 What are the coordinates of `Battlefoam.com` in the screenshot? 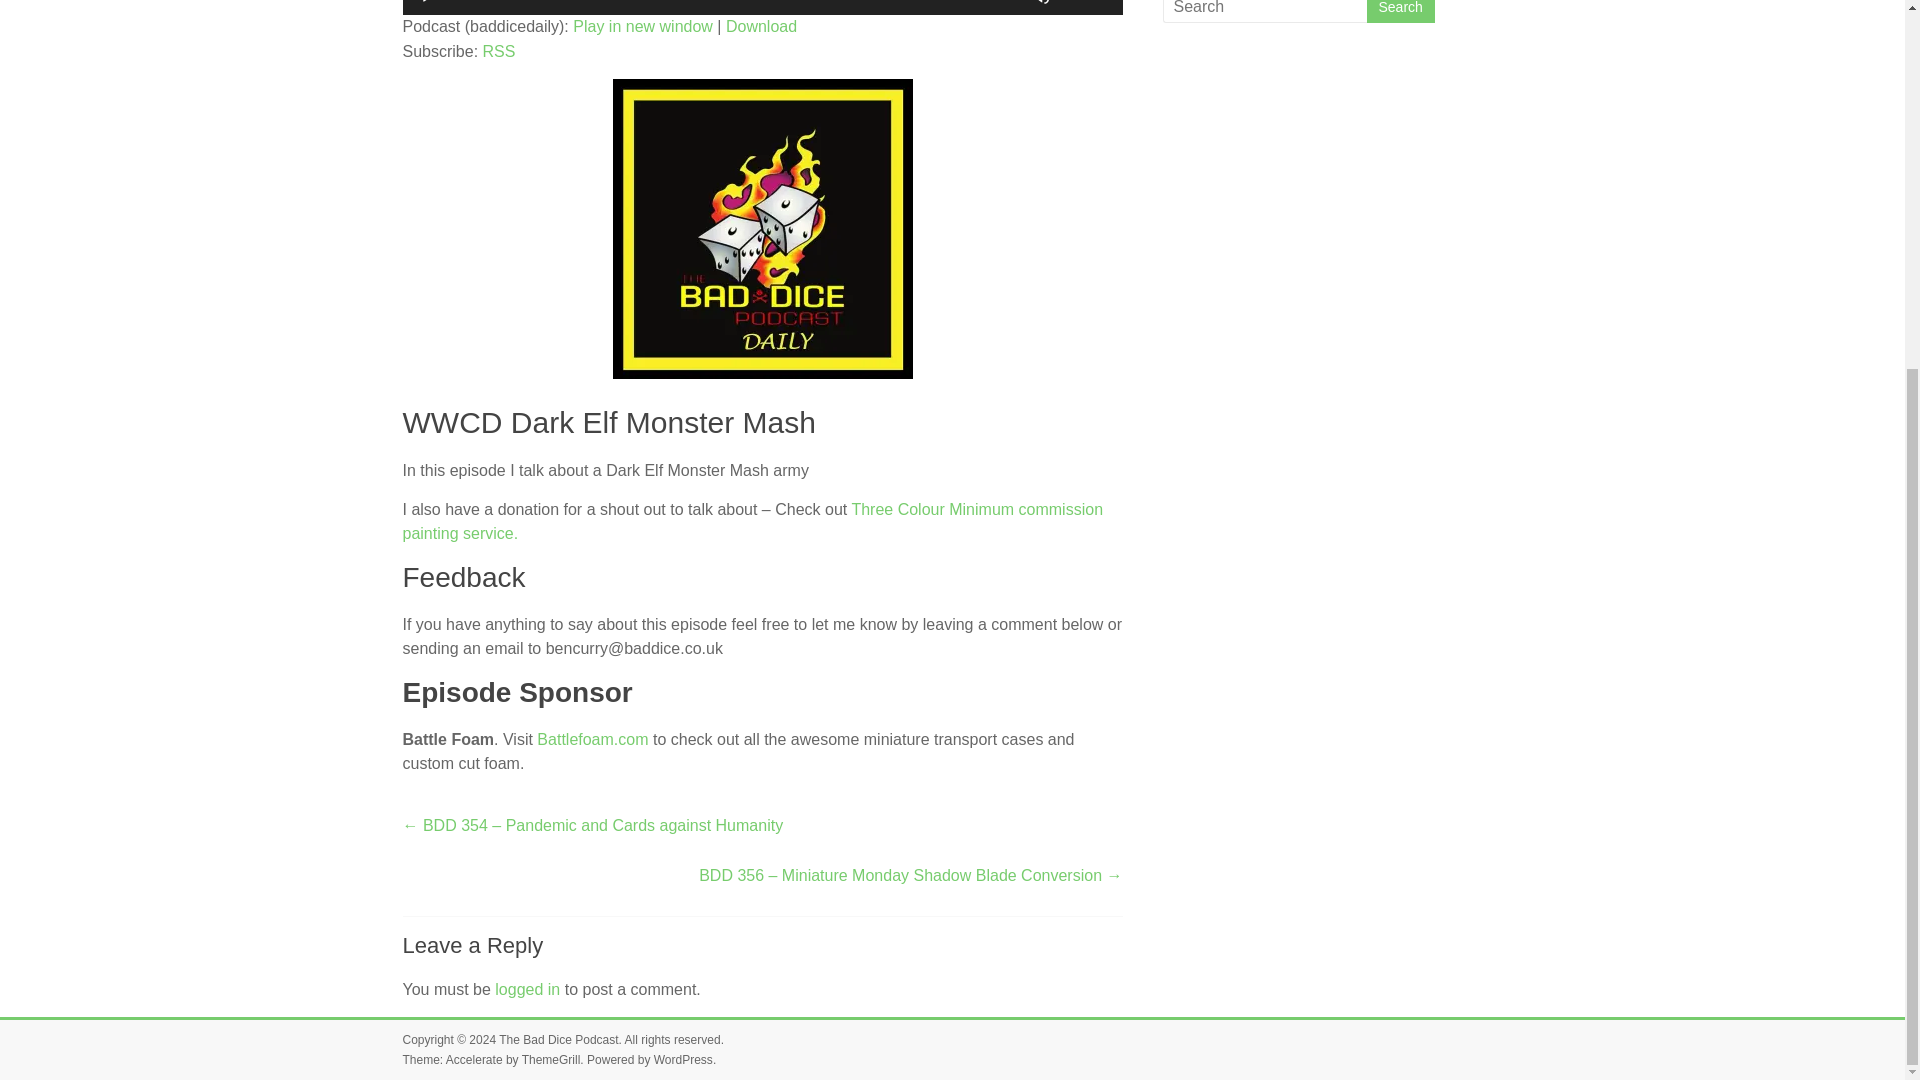 It's located at (592, 740).